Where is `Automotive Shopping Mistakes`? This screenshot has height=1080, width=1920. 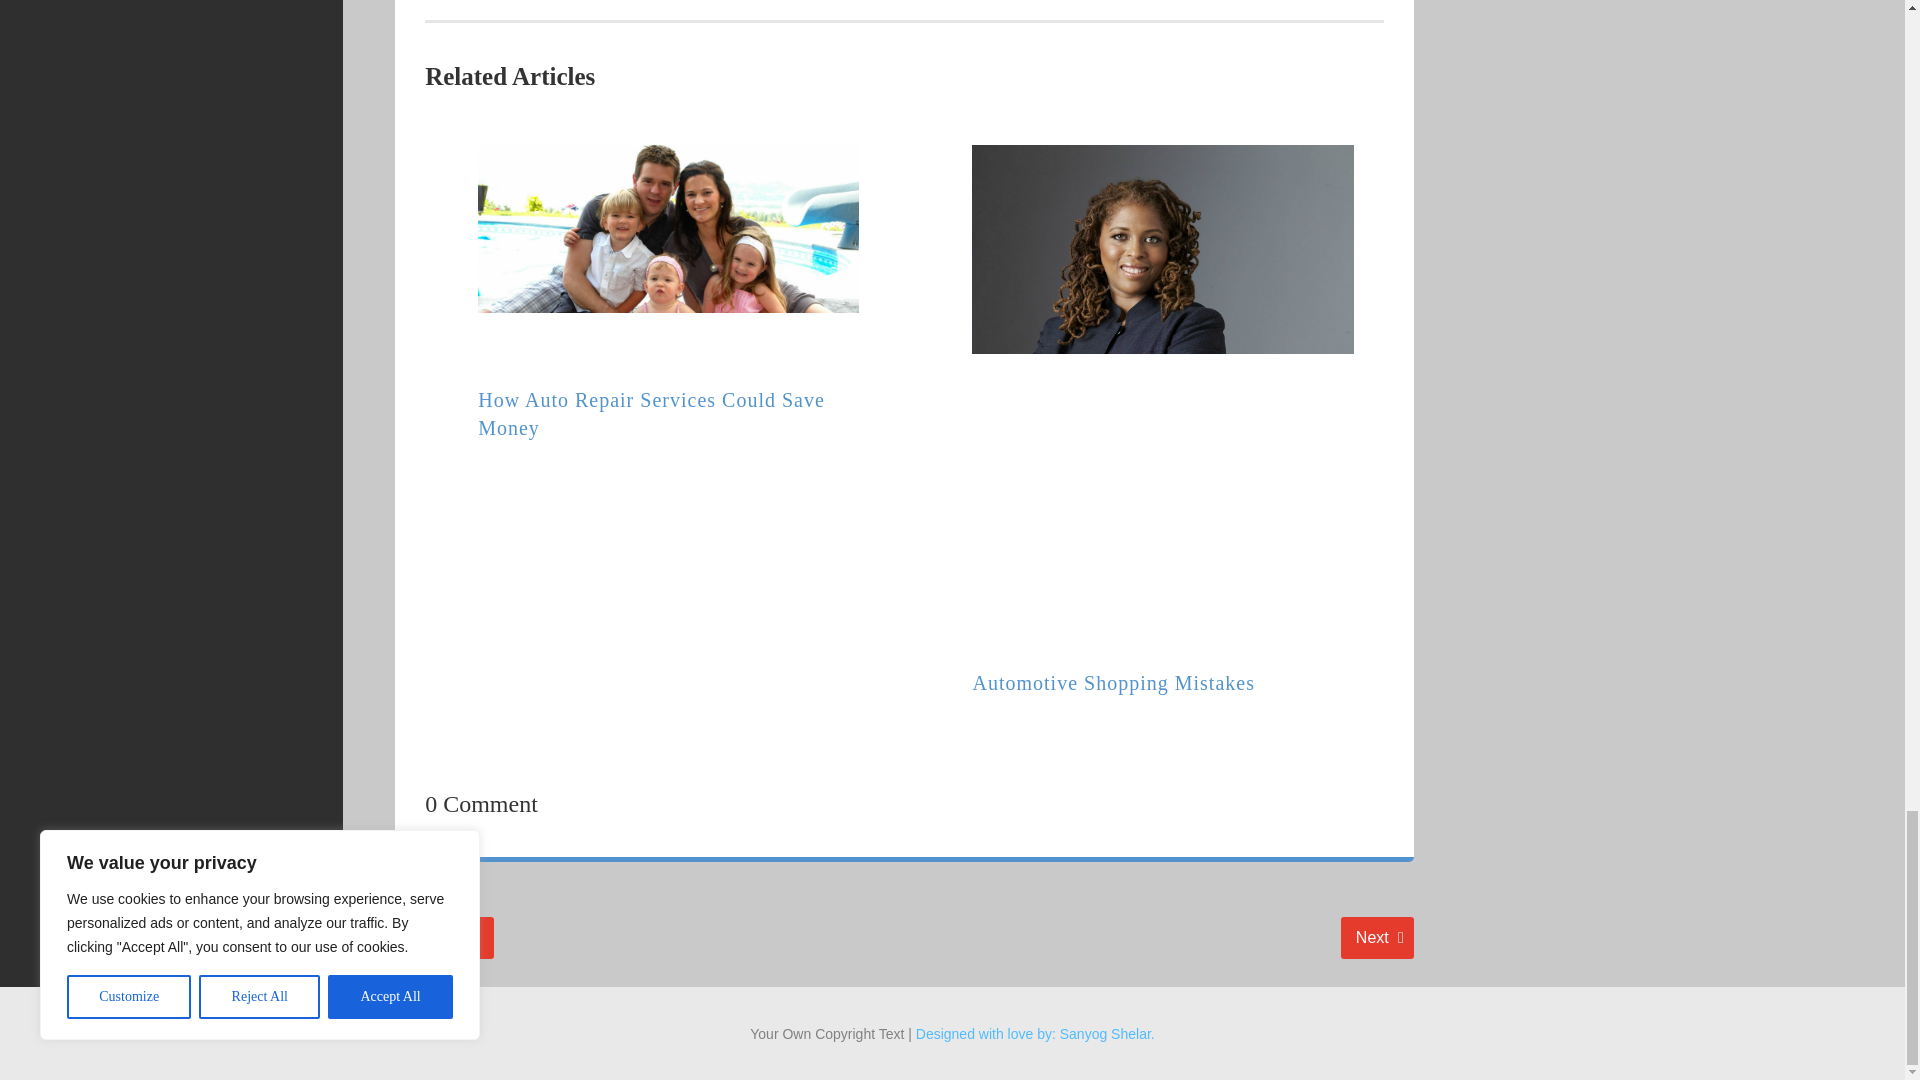
Automotive Shopping Mistakes is located at coordinates (442, 938).